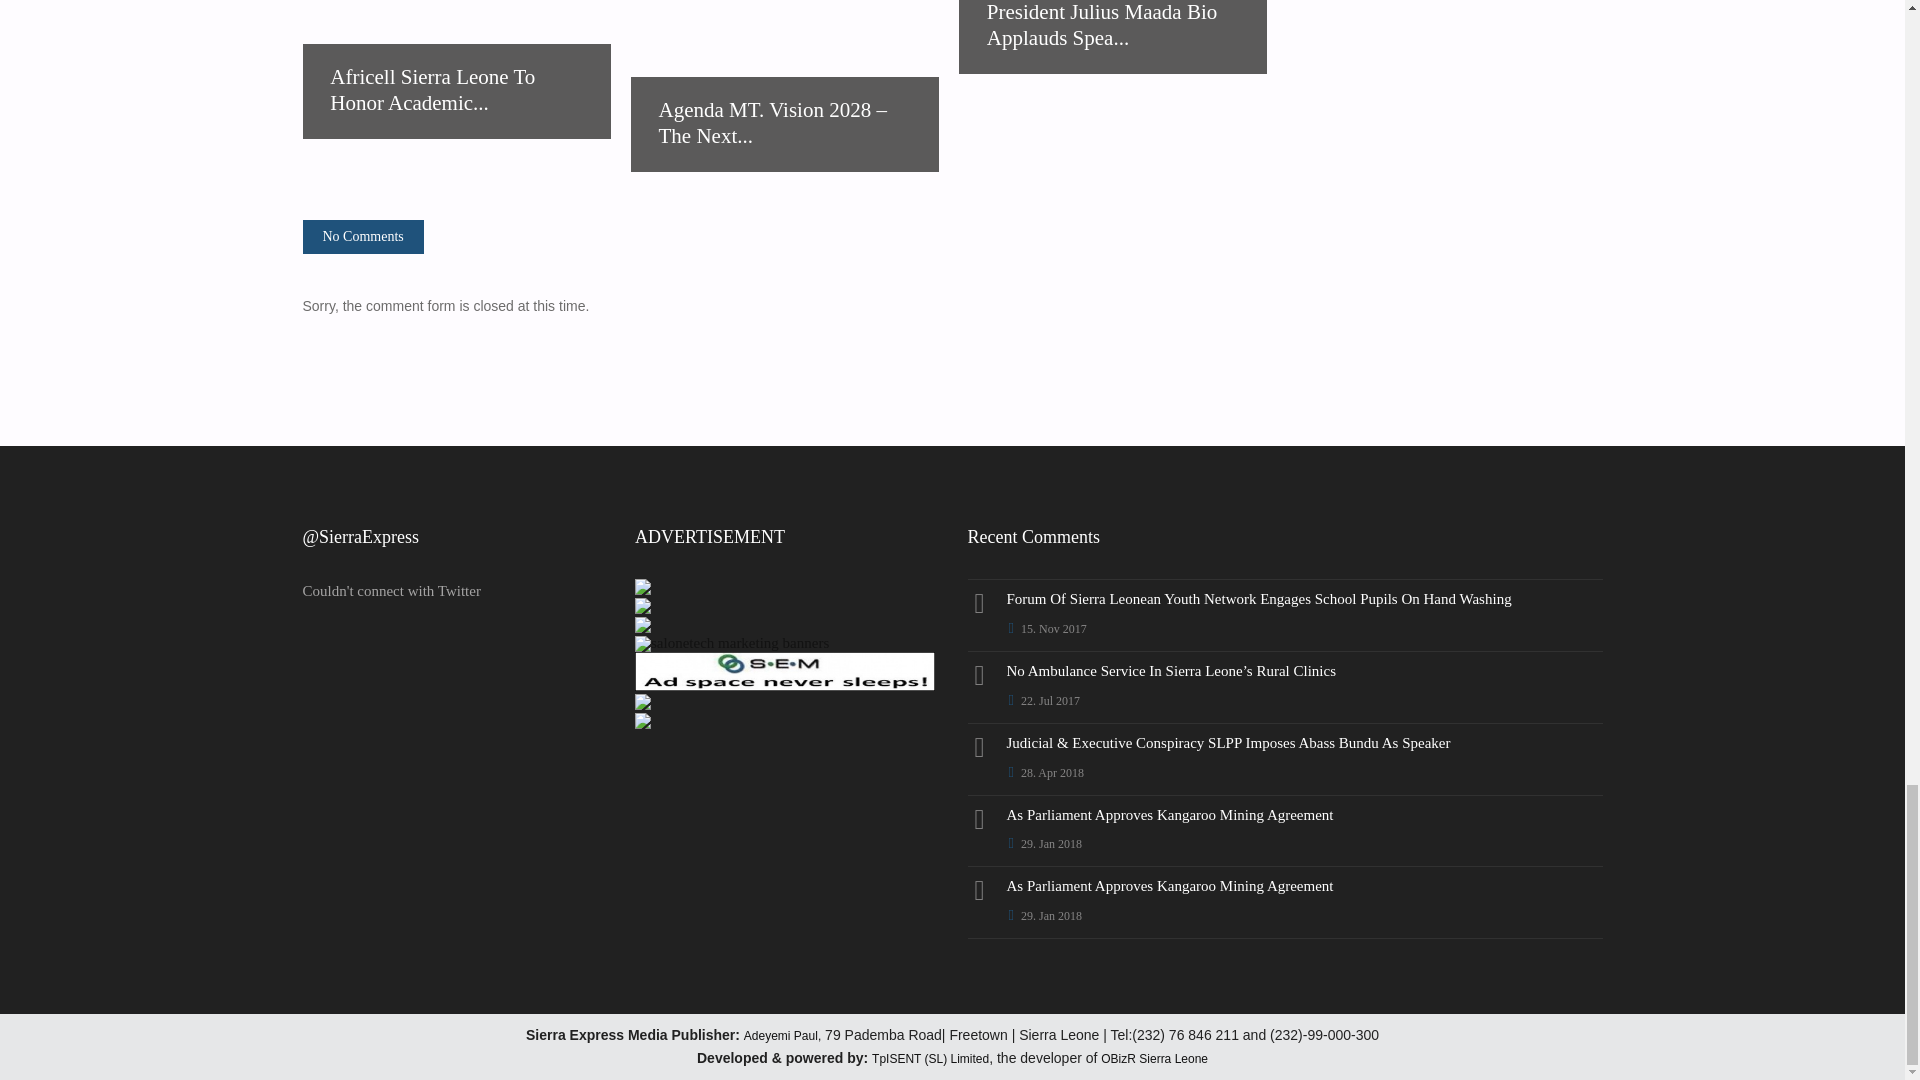 Image resolution: width=1920 pixels, height=1080 pixels. Describe the element at coordinates (642, 704) in the screenshot. I see `Internet Programming Solutions - A SaloneTech Company` at that location.